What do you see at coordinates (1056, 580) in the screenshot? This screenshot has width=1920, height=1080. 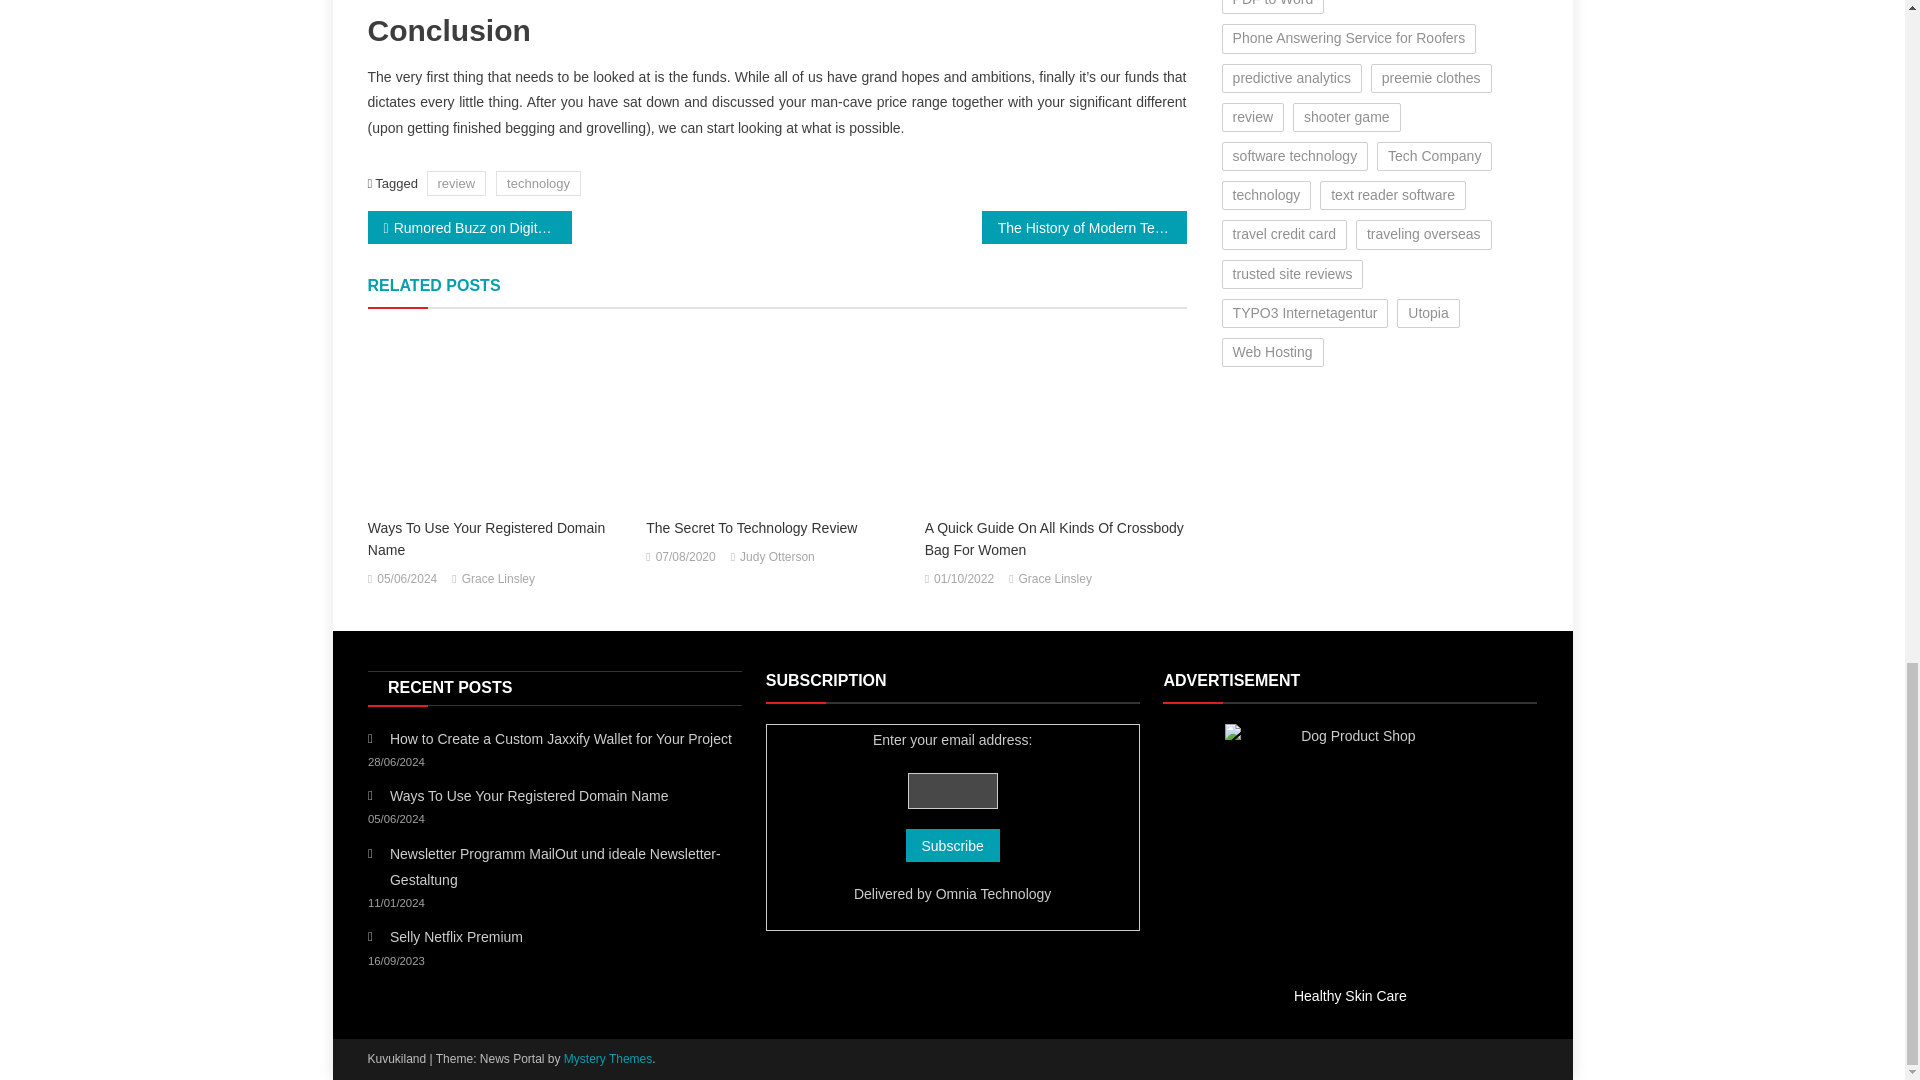 I see `Grace Linsley` at bounding box center [1056, 580].